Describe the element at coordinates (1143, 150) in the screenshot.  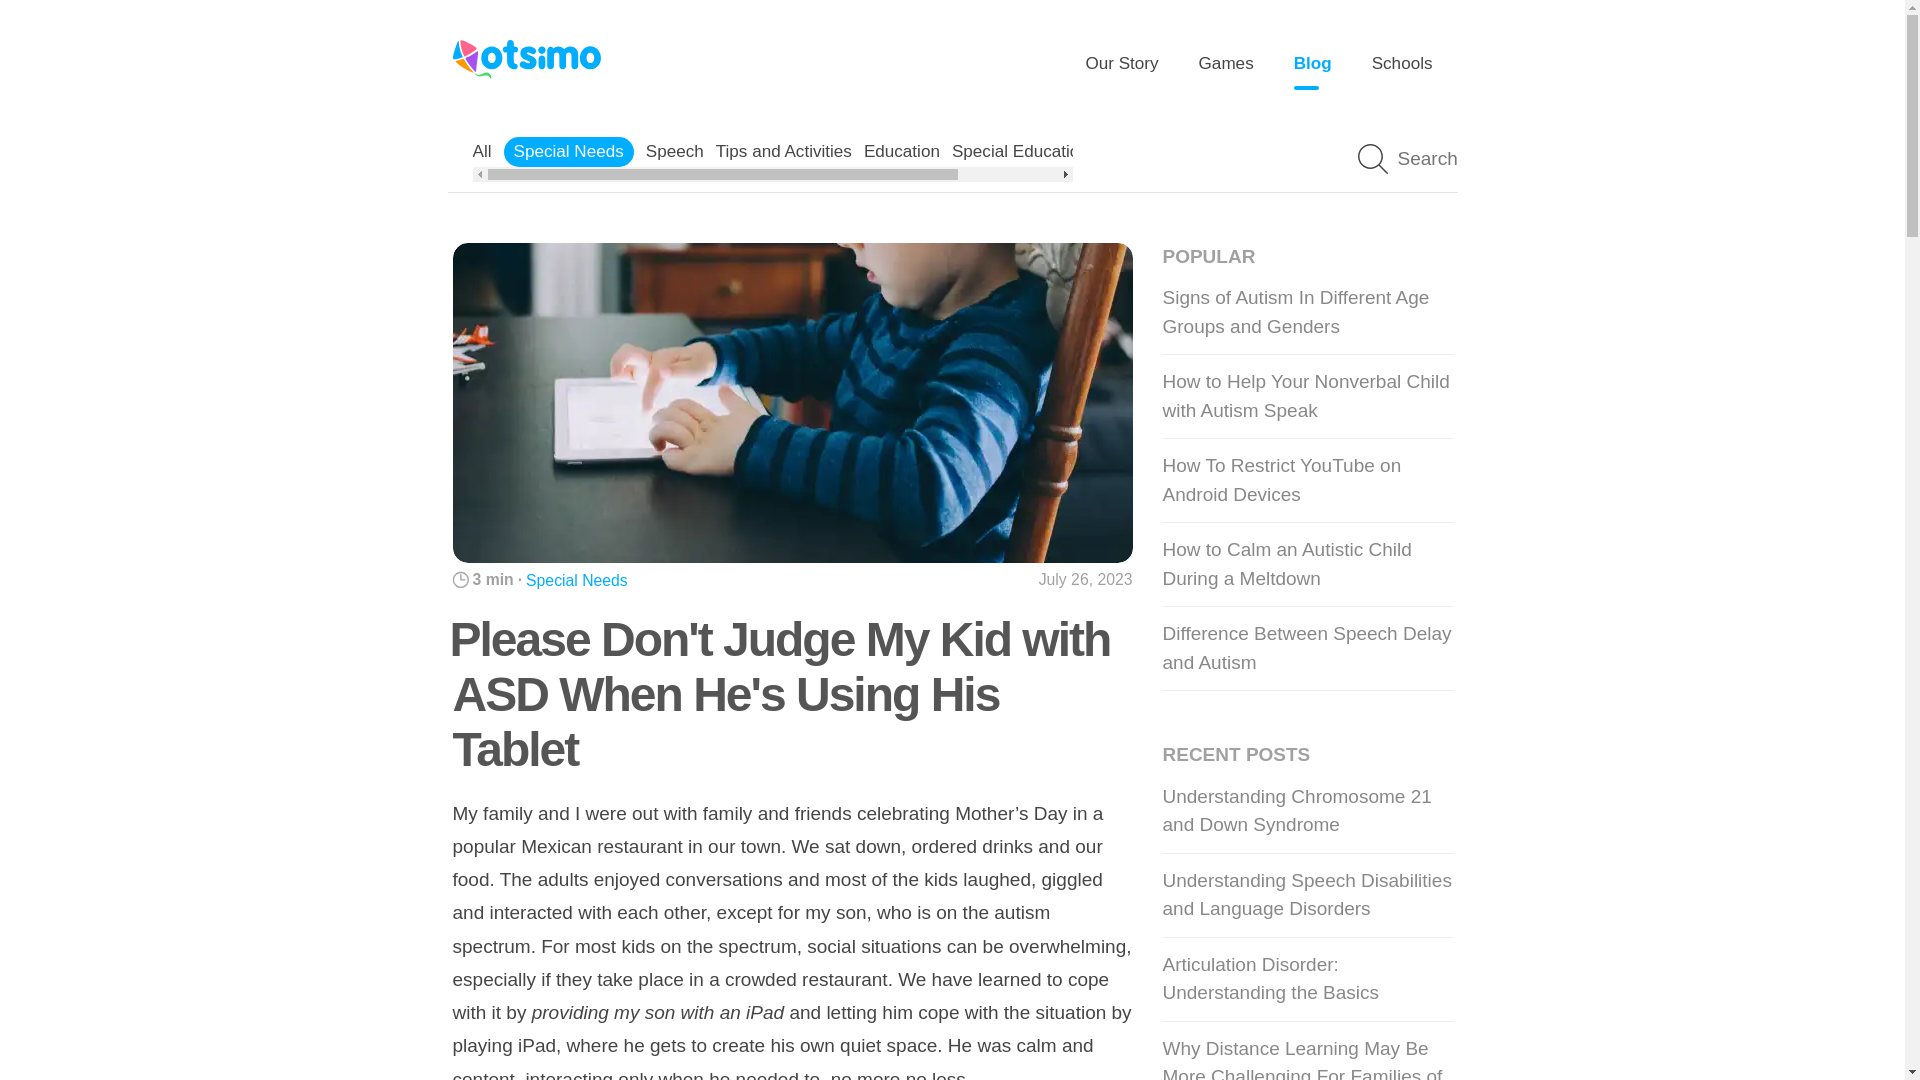
I see `Technology` at that location.